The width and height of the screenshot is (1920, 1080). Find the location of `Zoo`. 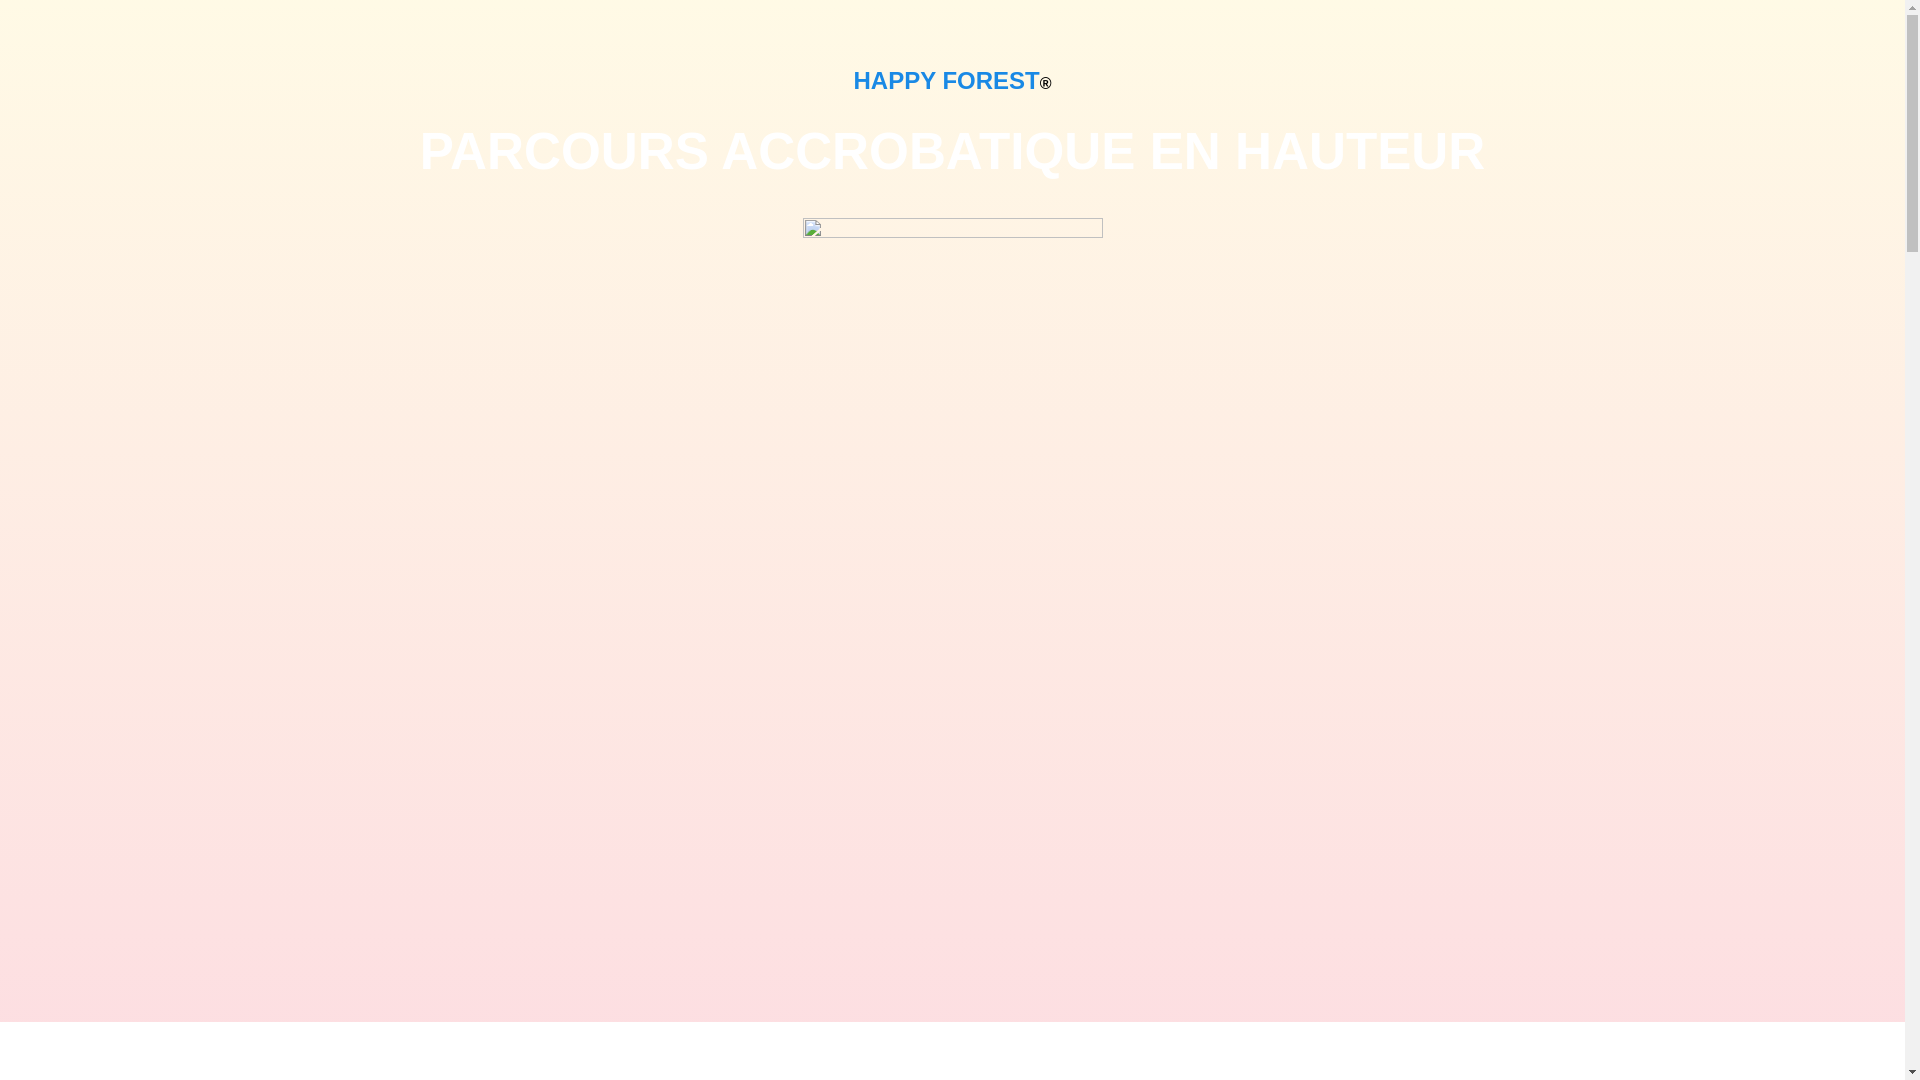

Zoo is located at coordinates (438, 694).